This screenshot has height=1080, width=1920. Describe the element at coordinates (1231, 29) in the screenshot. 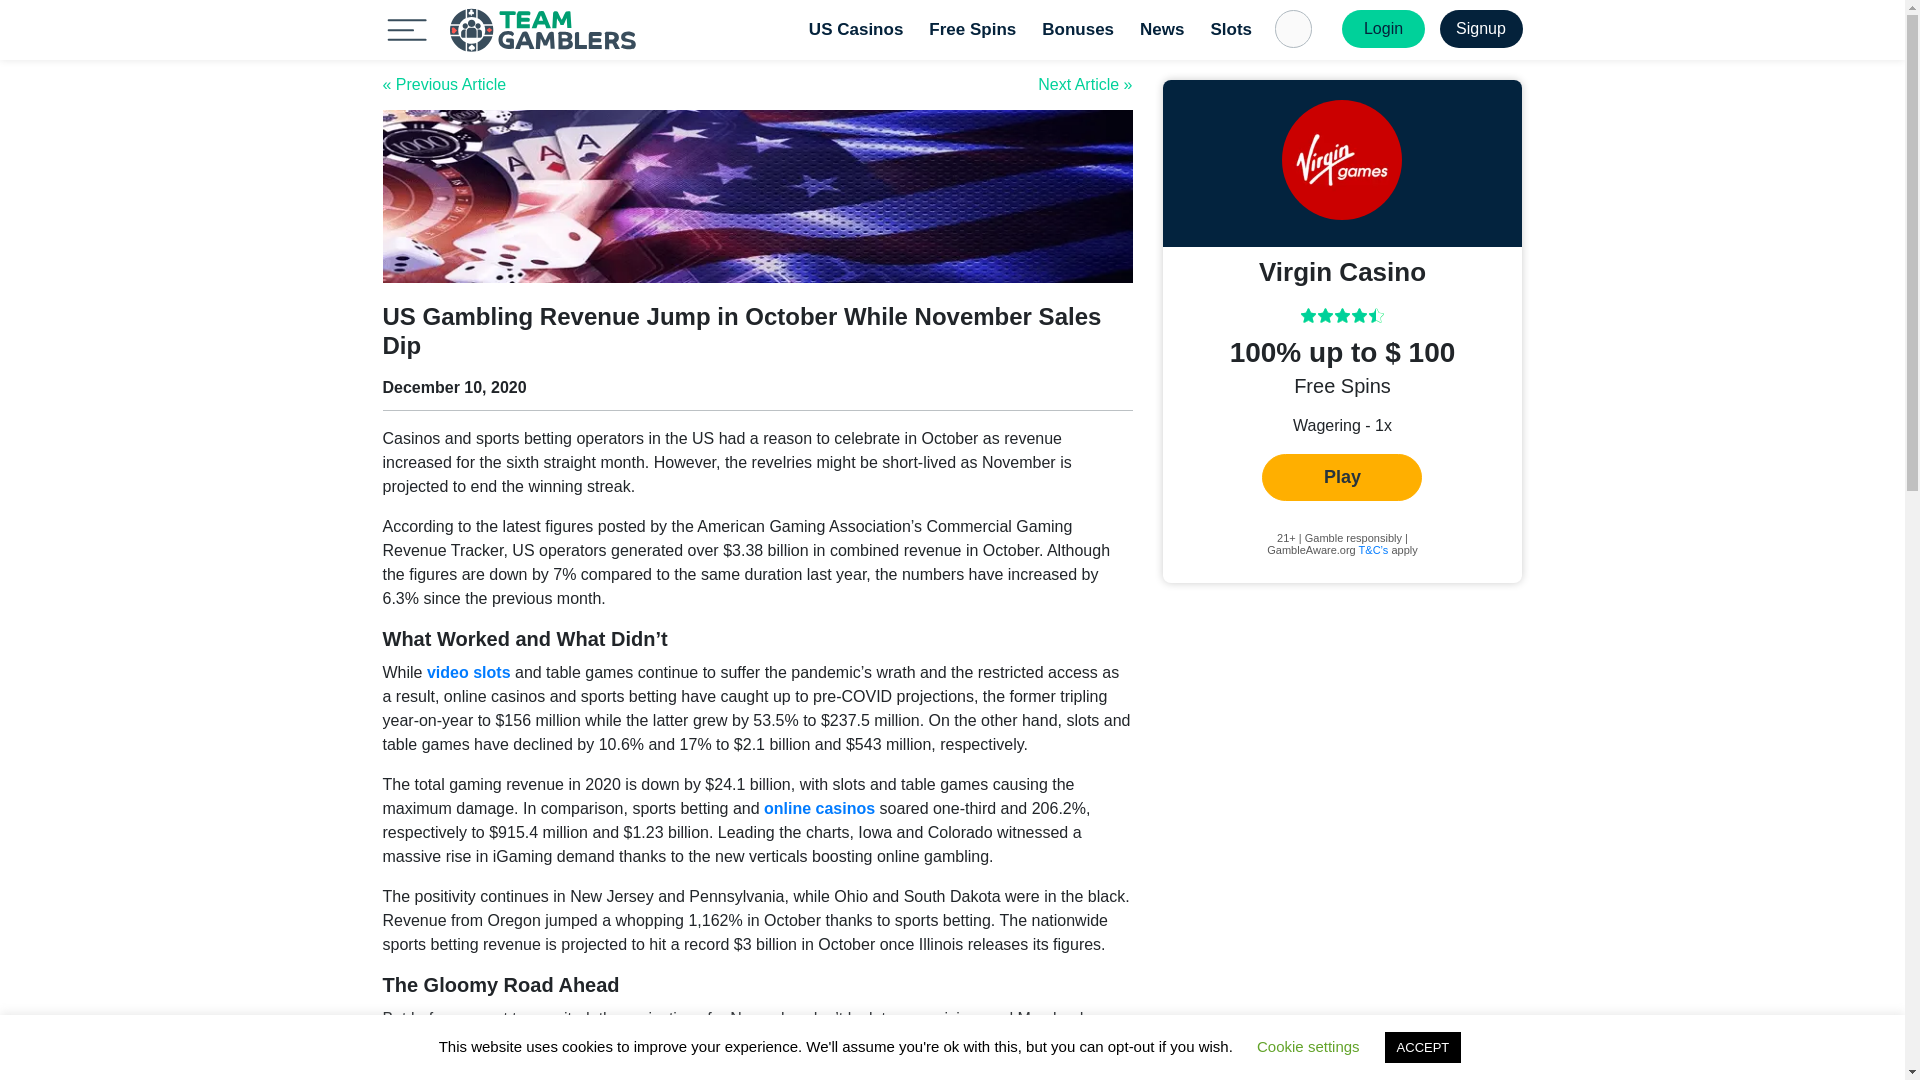

I see `Slots` at that location.